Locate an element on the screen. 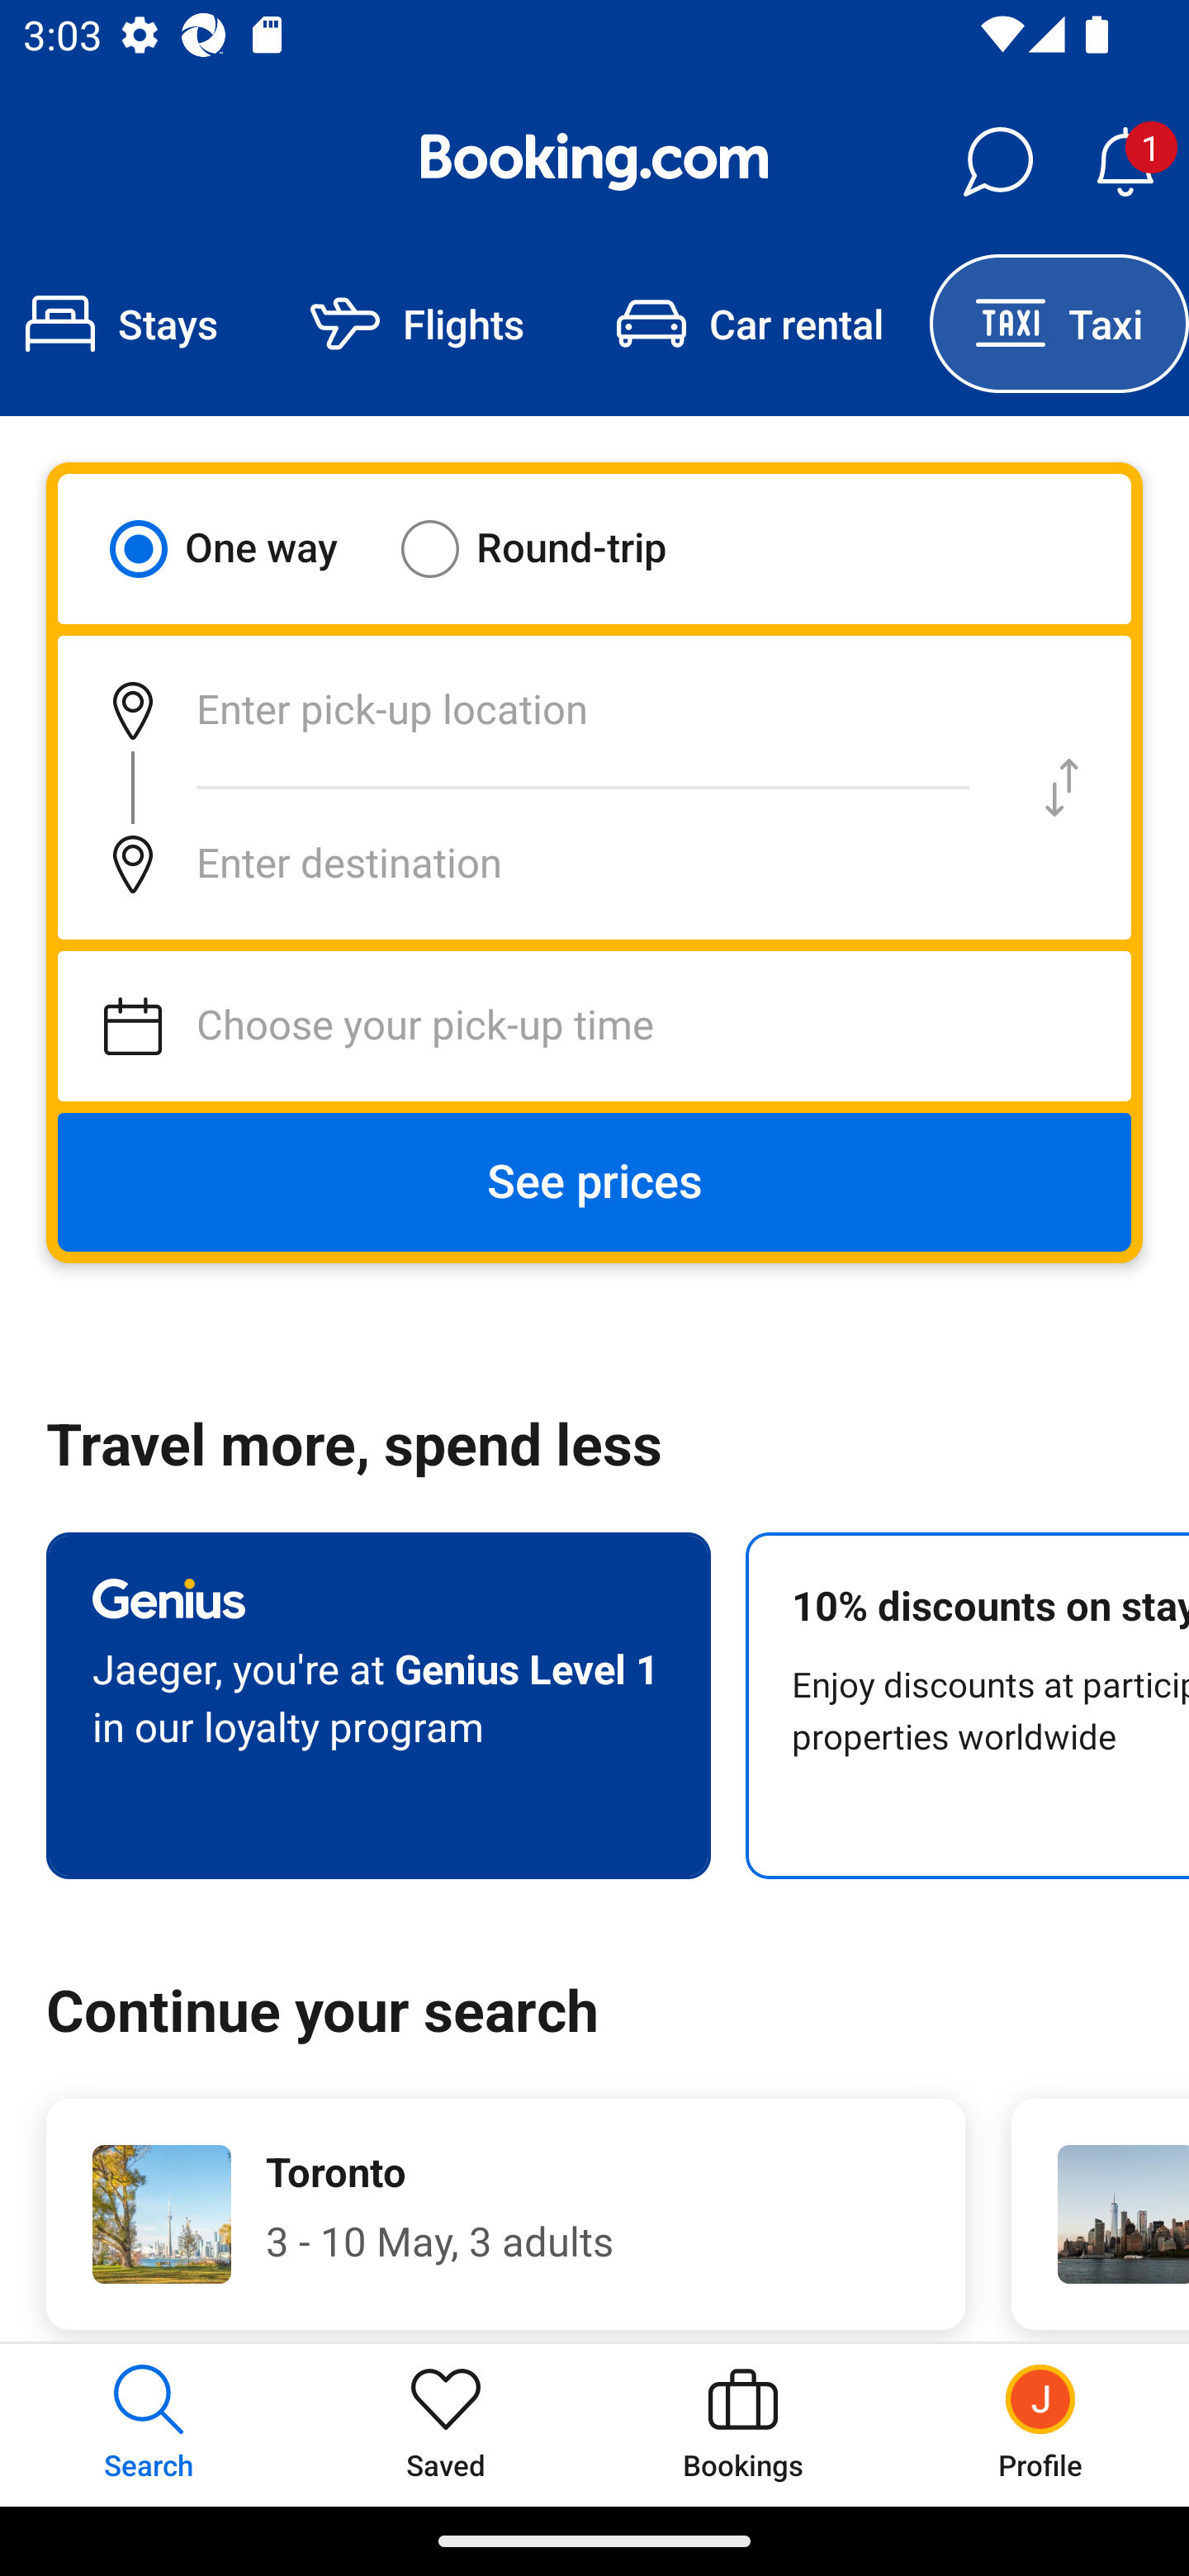 Image resolution: width=1189 pixels, height=2576 pixels. Taxi is located at coordinates (1059, 324).